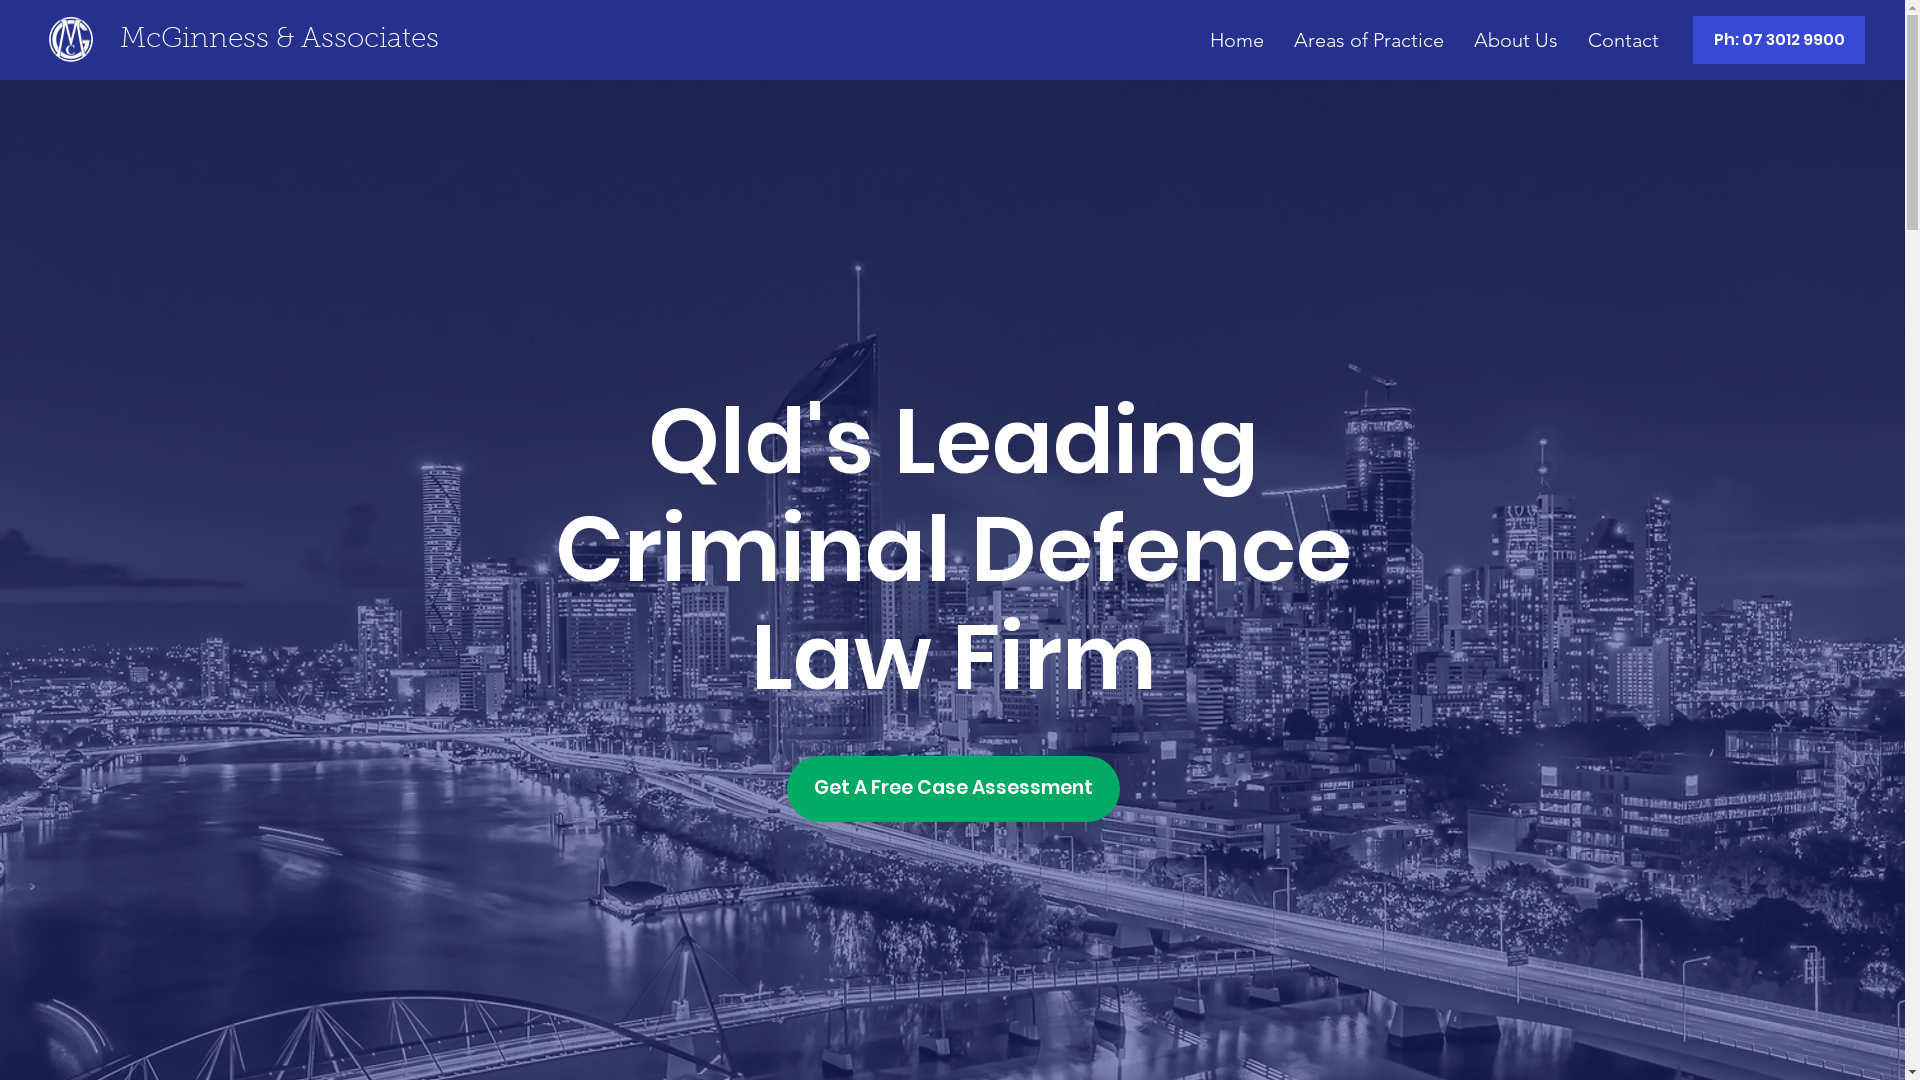  Describe the element at coordinates (1779, 40) in the screenshot. I see `Ph: 07 3012 9900` at that location.